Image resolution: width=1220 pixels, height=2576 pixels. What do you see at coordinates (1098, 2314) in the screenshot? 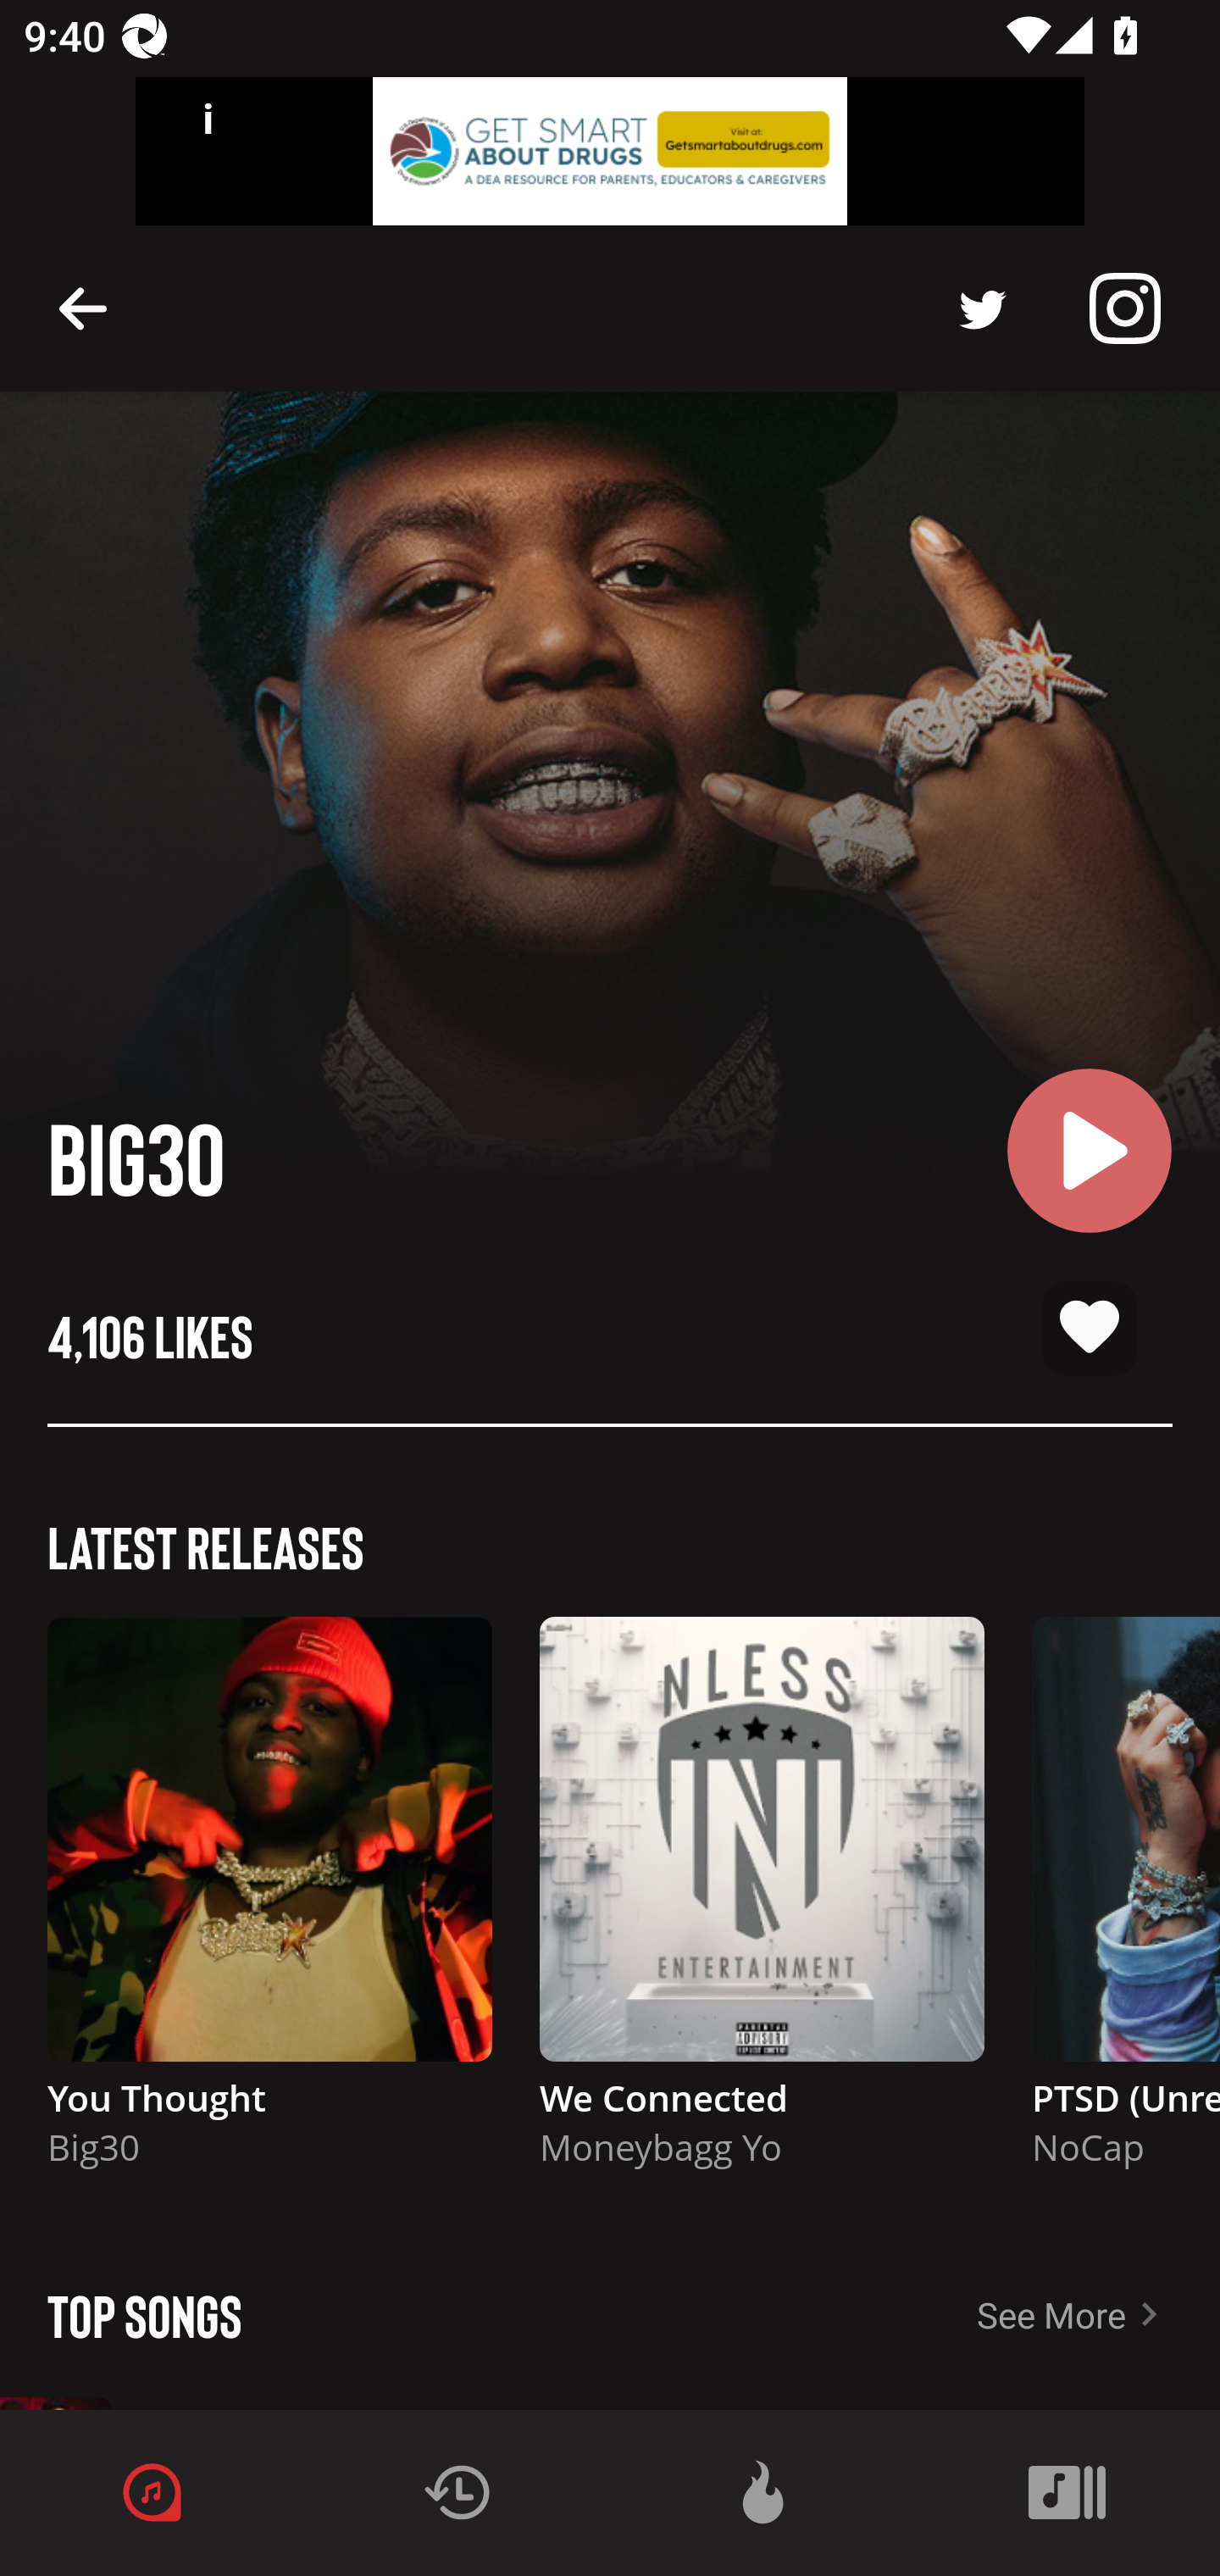
I see `See More` at bounding box center [1098, 2314].